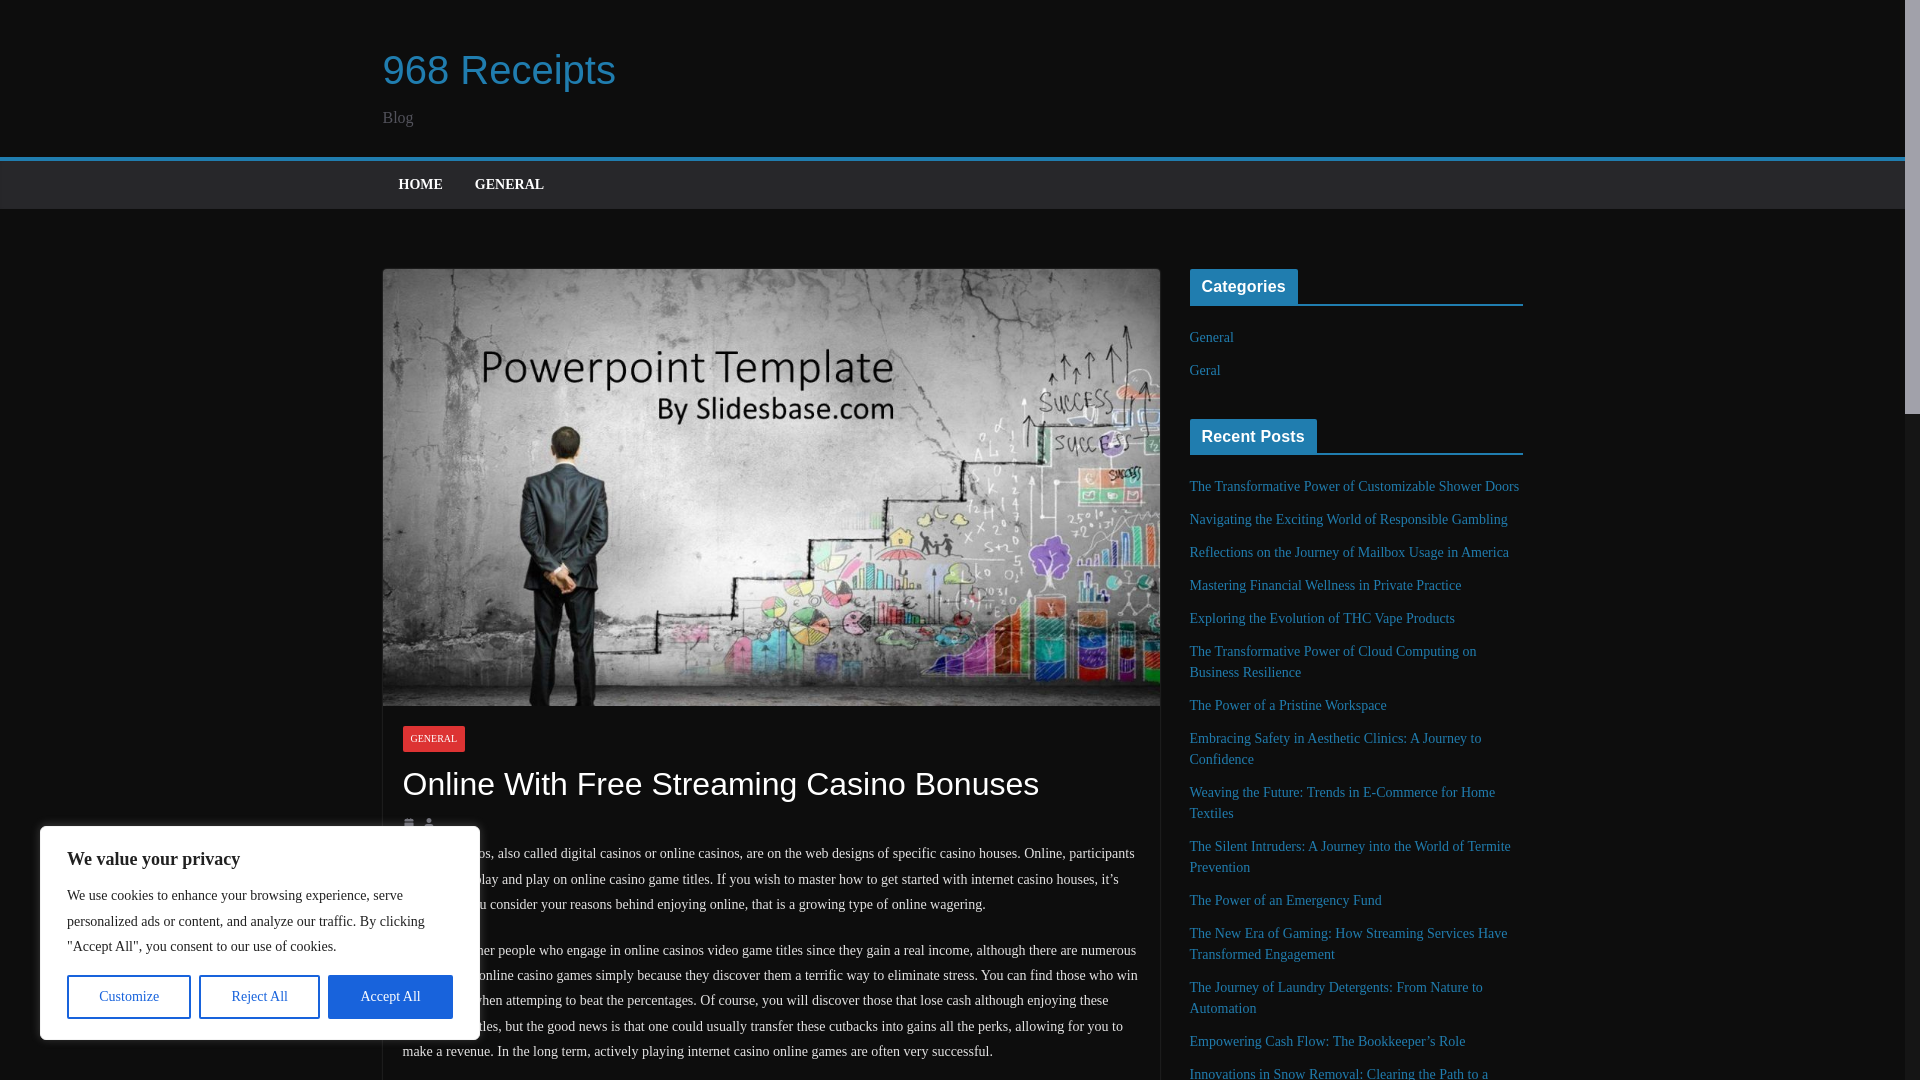 The image size is (1920, 1080). Describe the element at coordinates (128, 997) in the screenshot. I see `Customize` at that location.